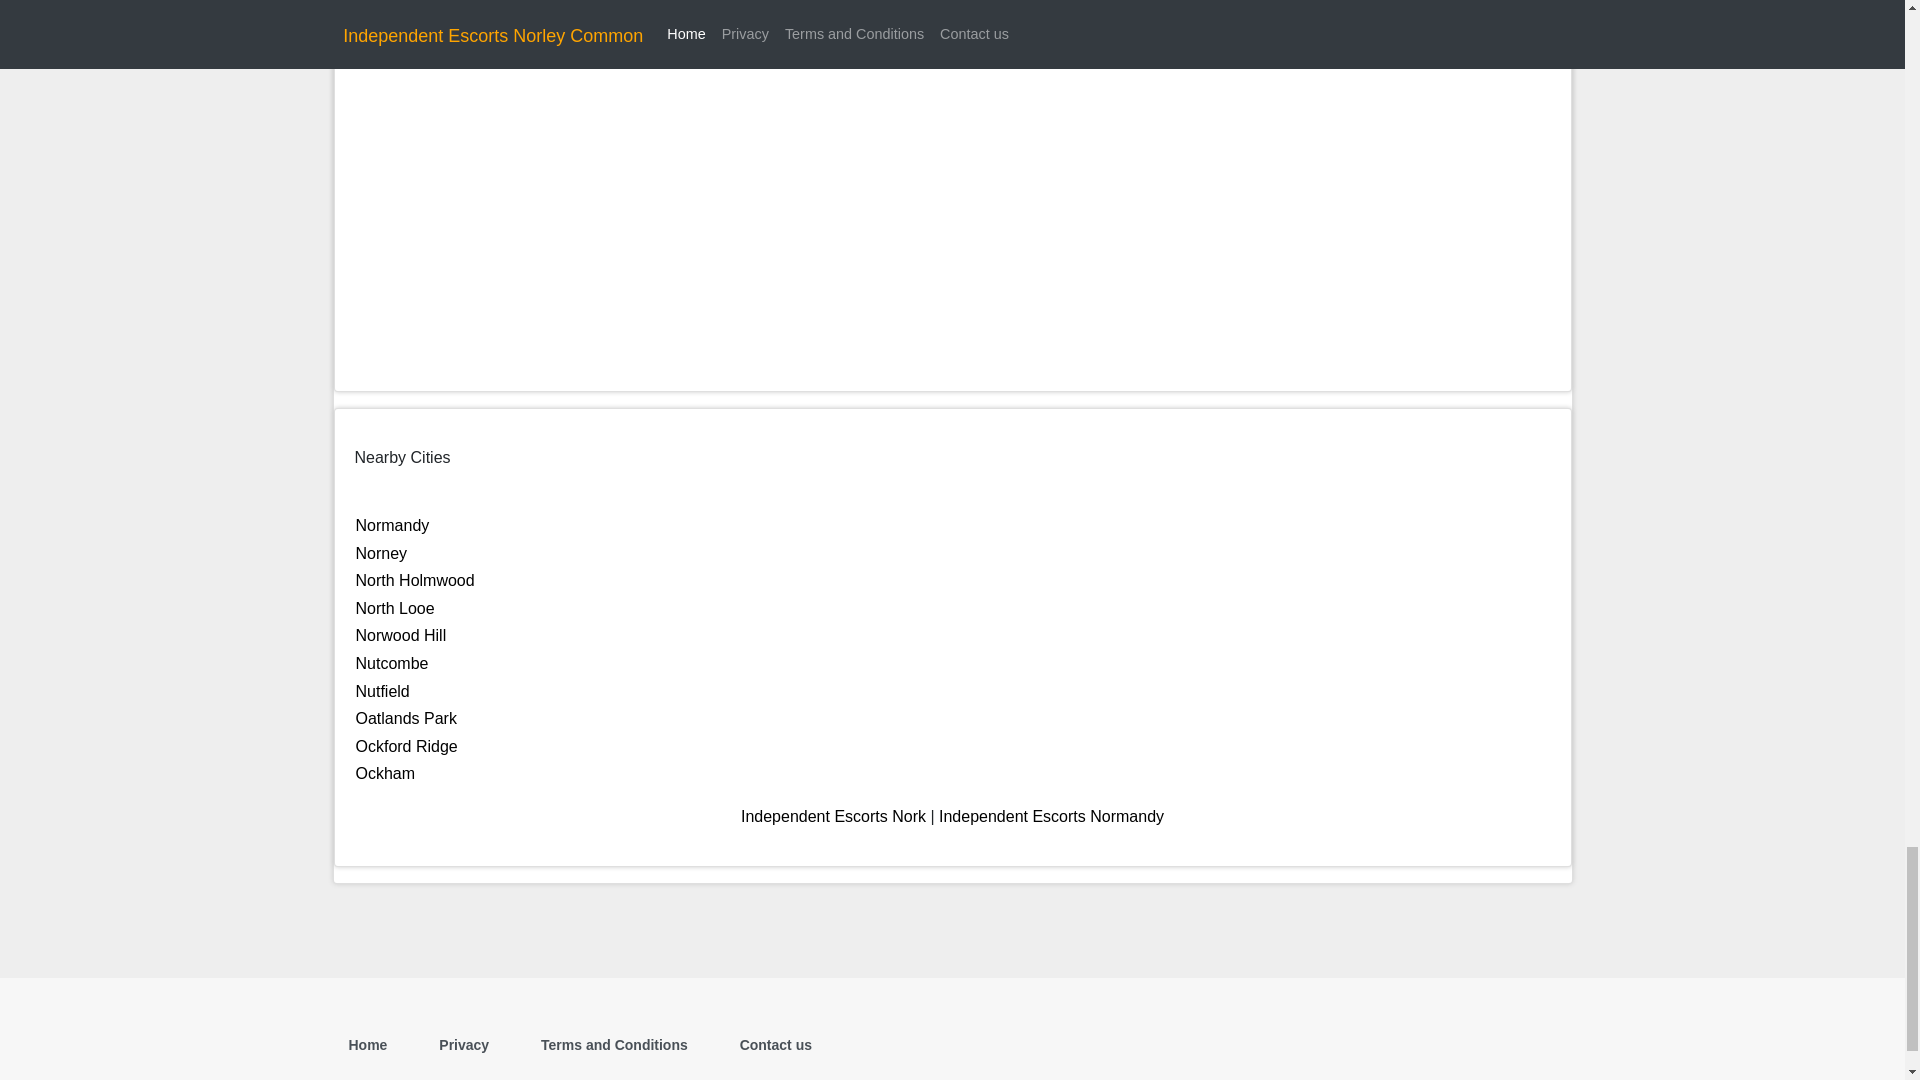  What do you see at coordinates (414, 580) in the screenshot?
I see `North Holmwood` at bounding box center [414, 580].